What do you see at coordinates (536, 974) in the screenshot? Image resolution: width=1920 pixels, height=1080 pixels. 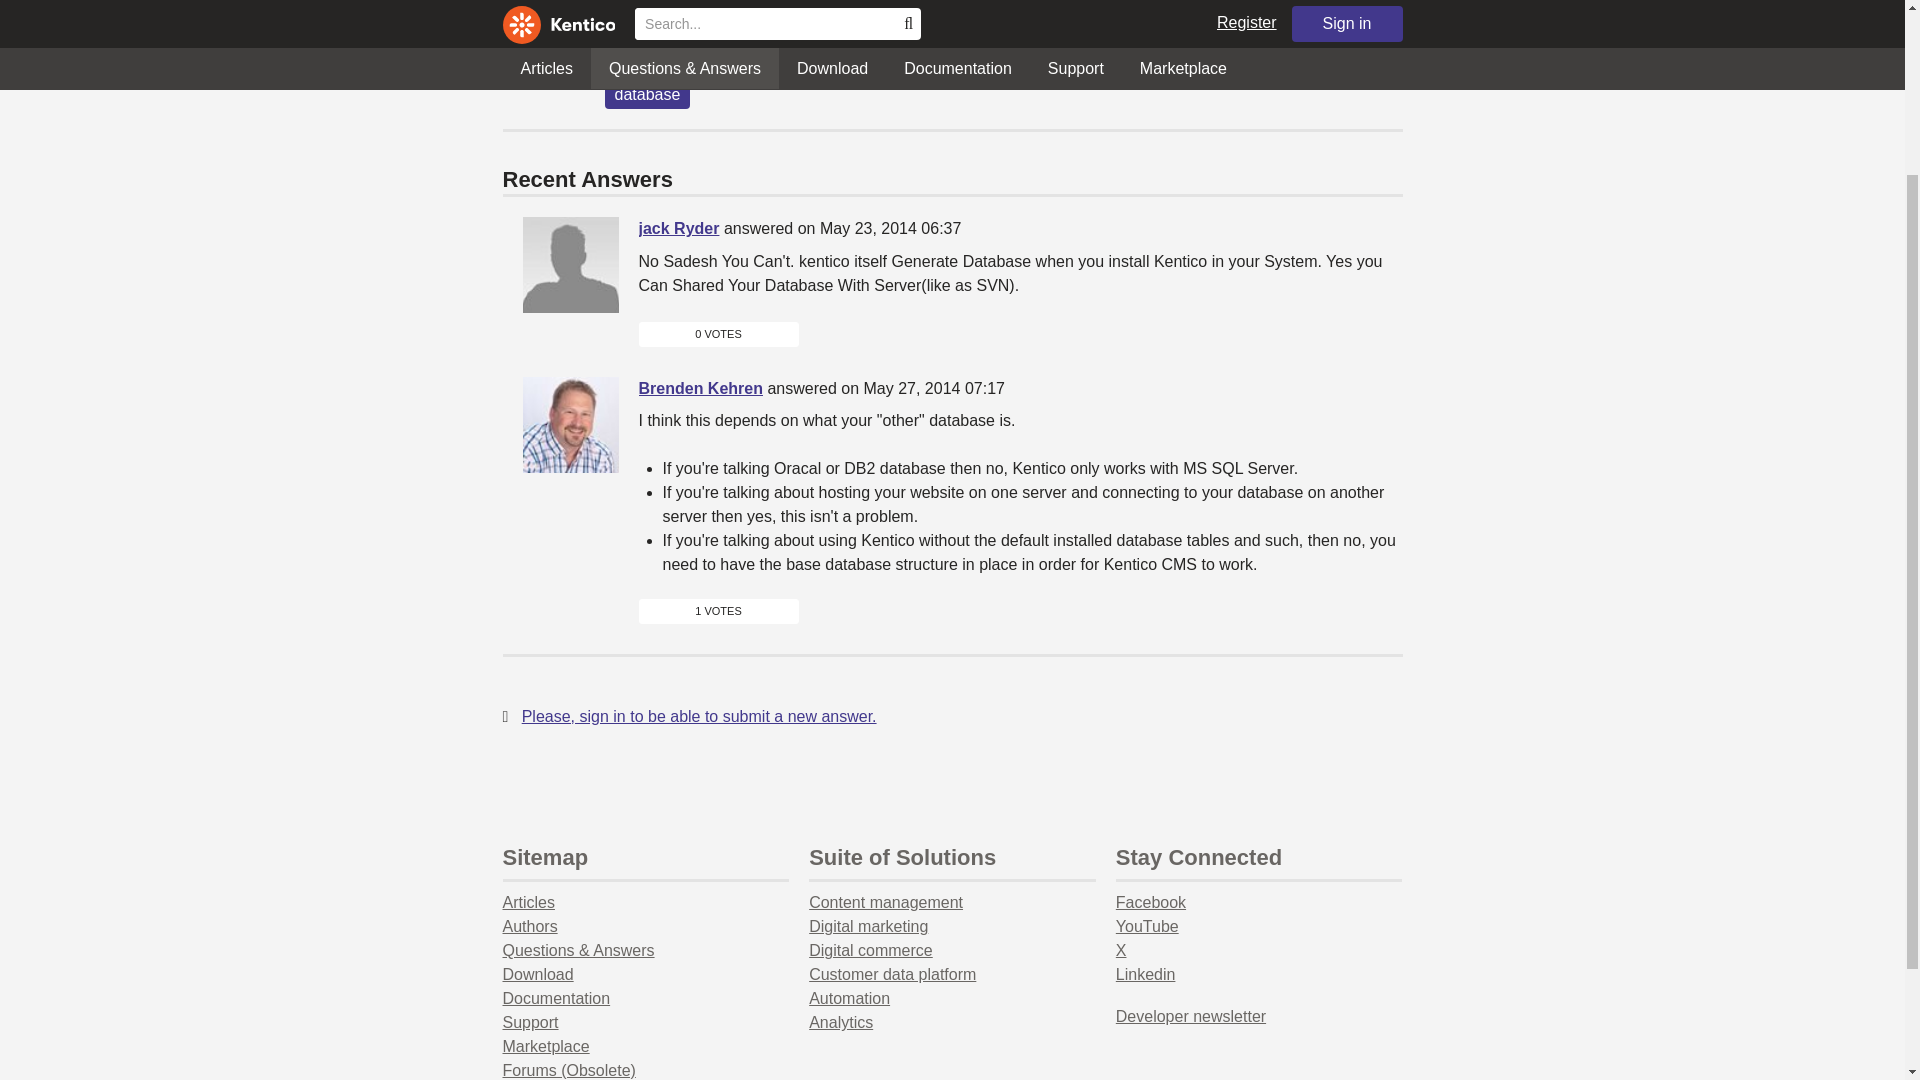 I see `Download` at bounding box center [536, 974].